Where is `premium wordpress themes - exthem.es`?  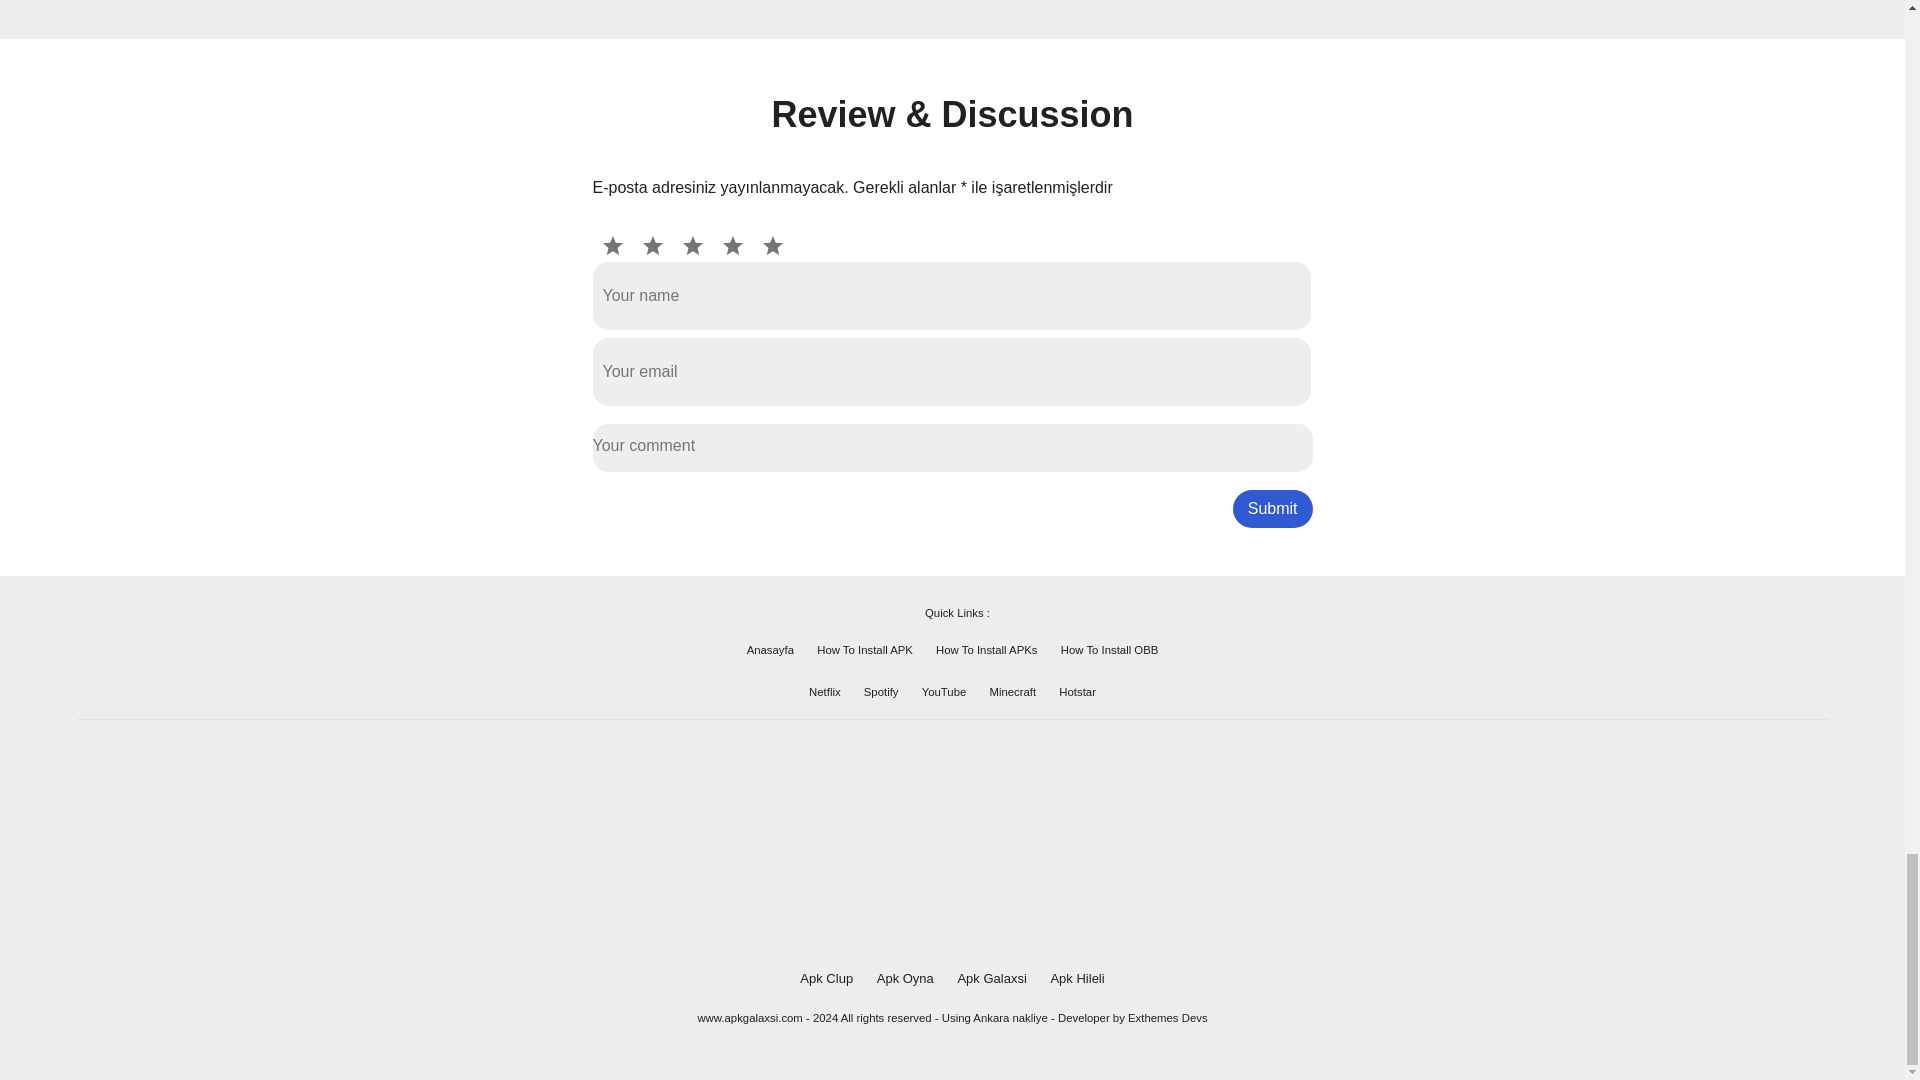 premium wordpress themes - exthem.es is located at coordinates (1168, 1017).